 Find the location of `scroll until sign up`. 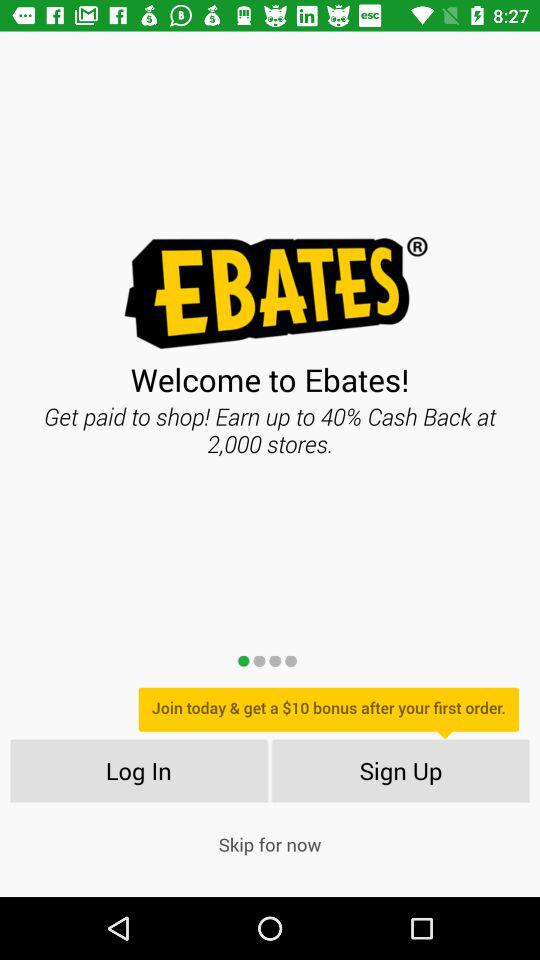

scroll until sign up is located at coordinates (400, 770).